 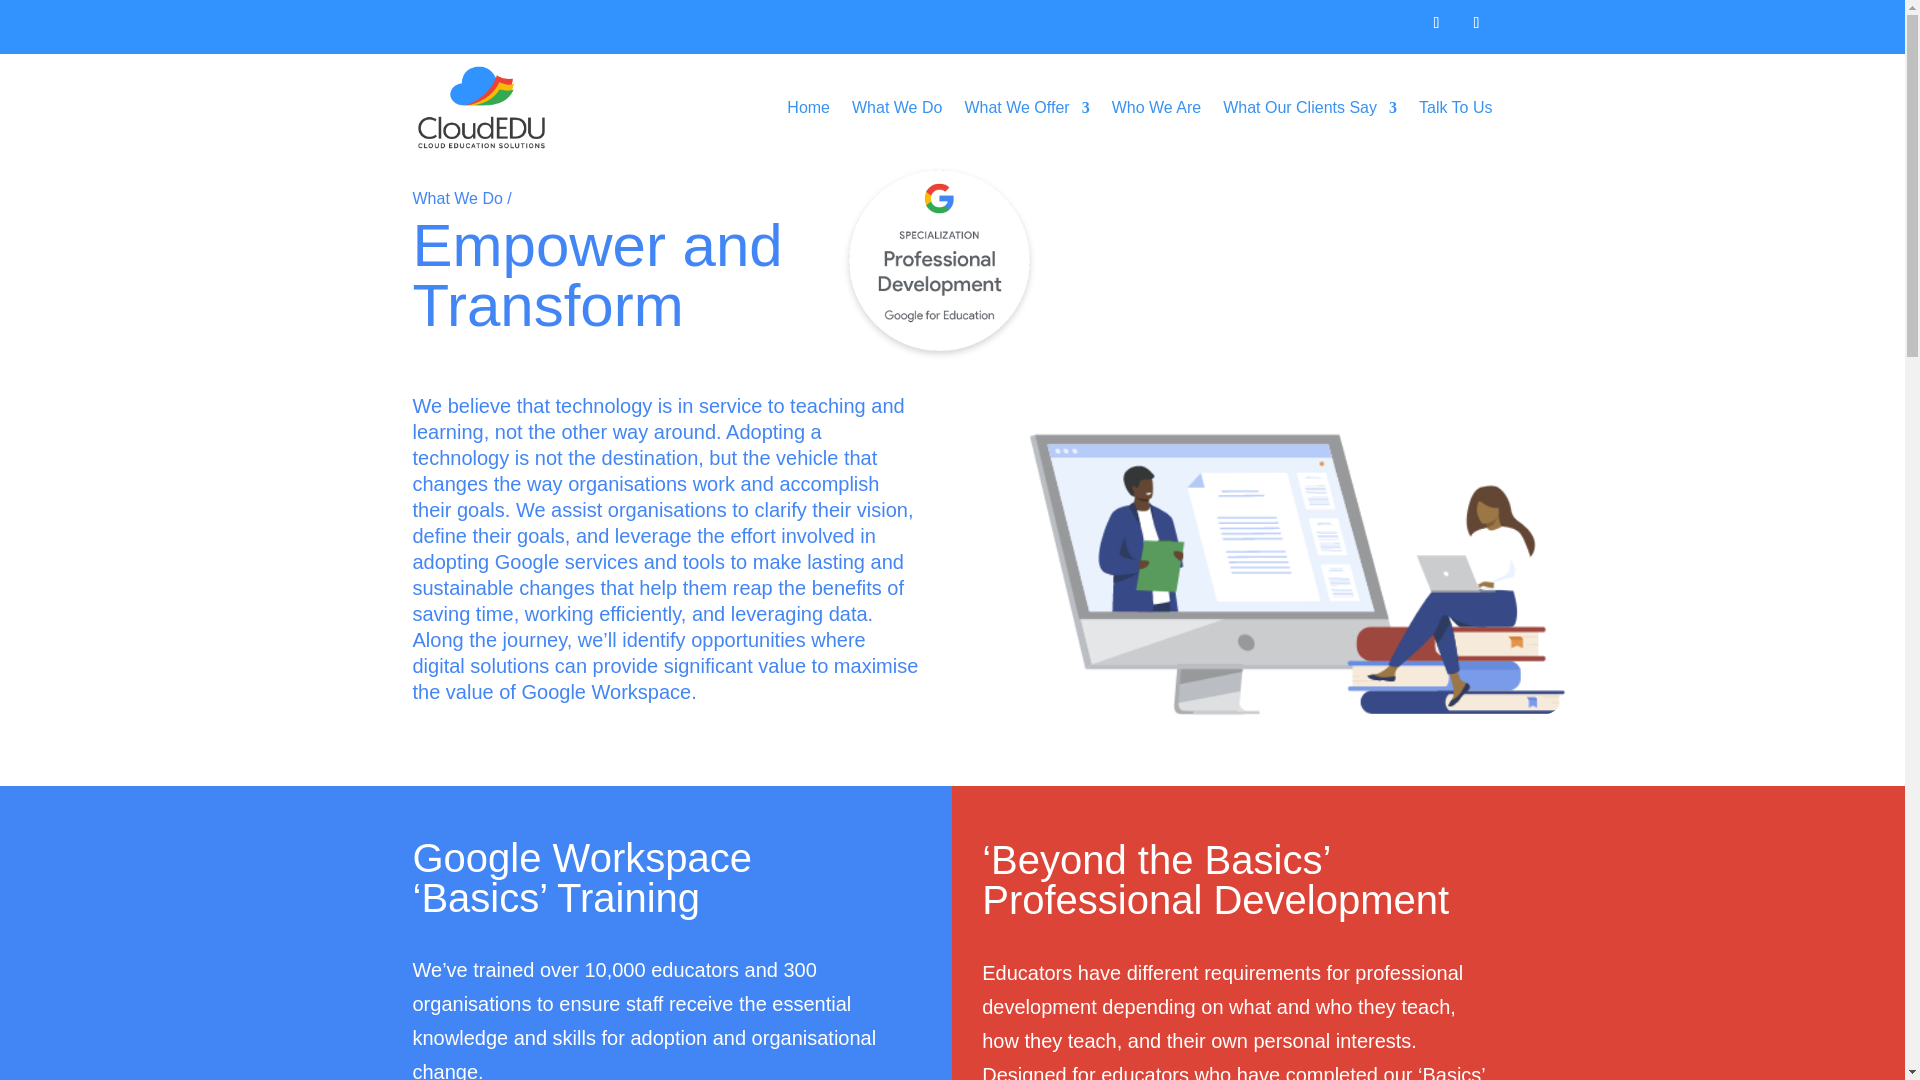 What do you see at coordinates (1310, 107) in the screenshot?
I see `What Our Clients Say` at bounding box center [1310, 107].